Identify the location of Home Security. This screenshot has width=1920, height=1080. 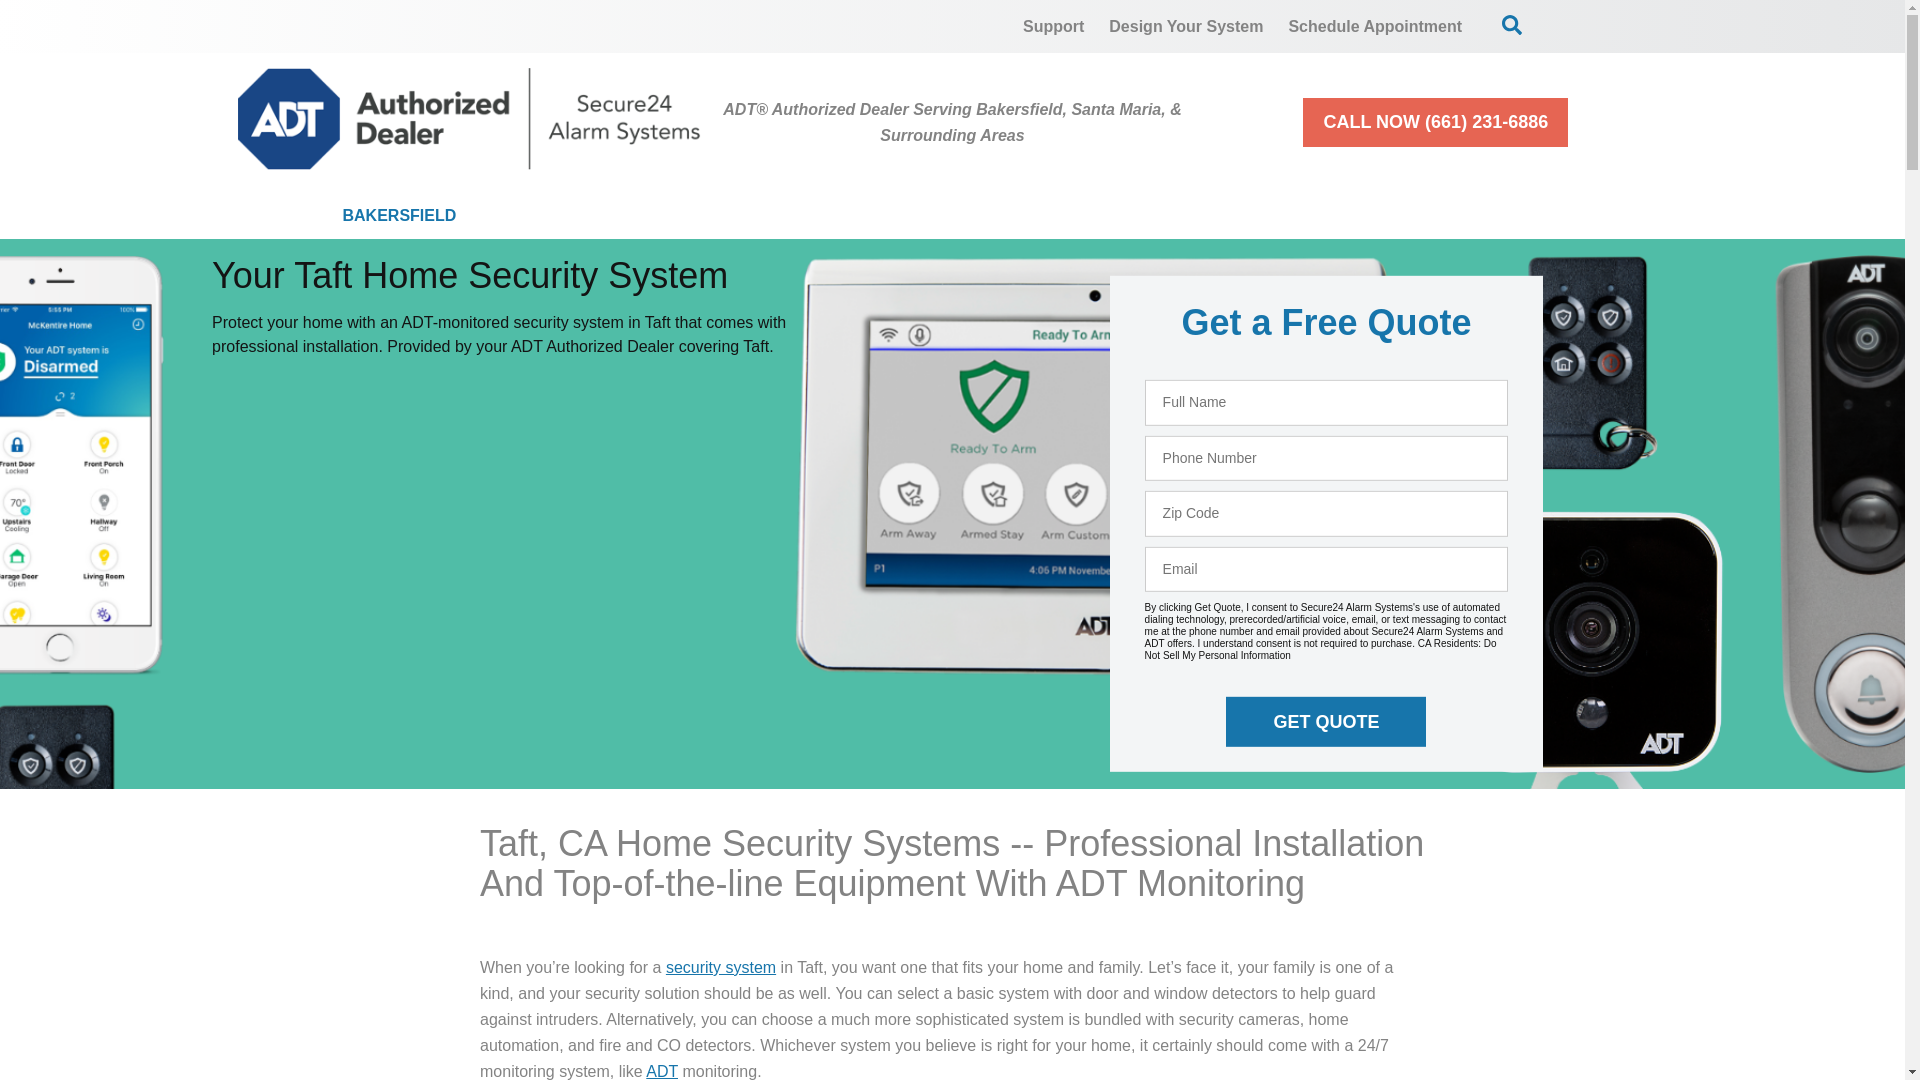
(604, 216).